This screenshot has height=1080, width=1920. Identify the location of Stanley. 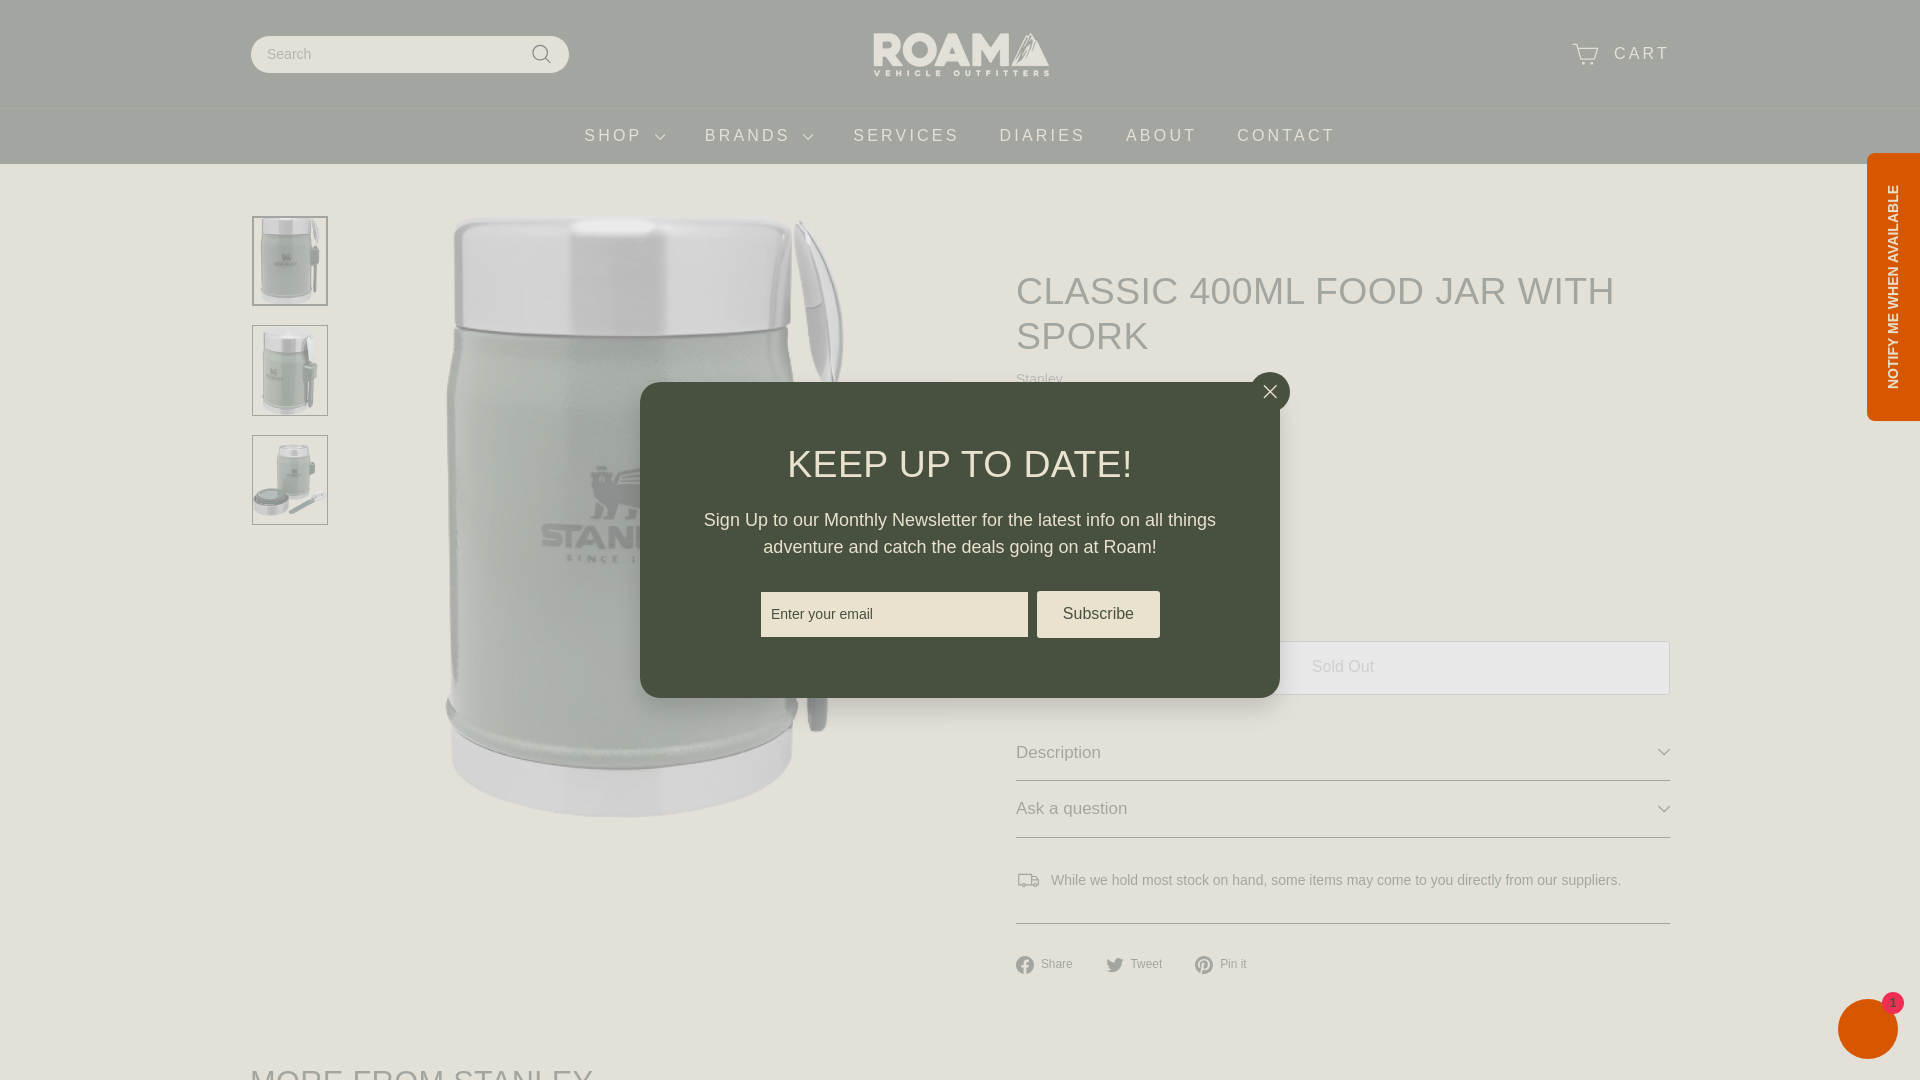
(523, 1072).